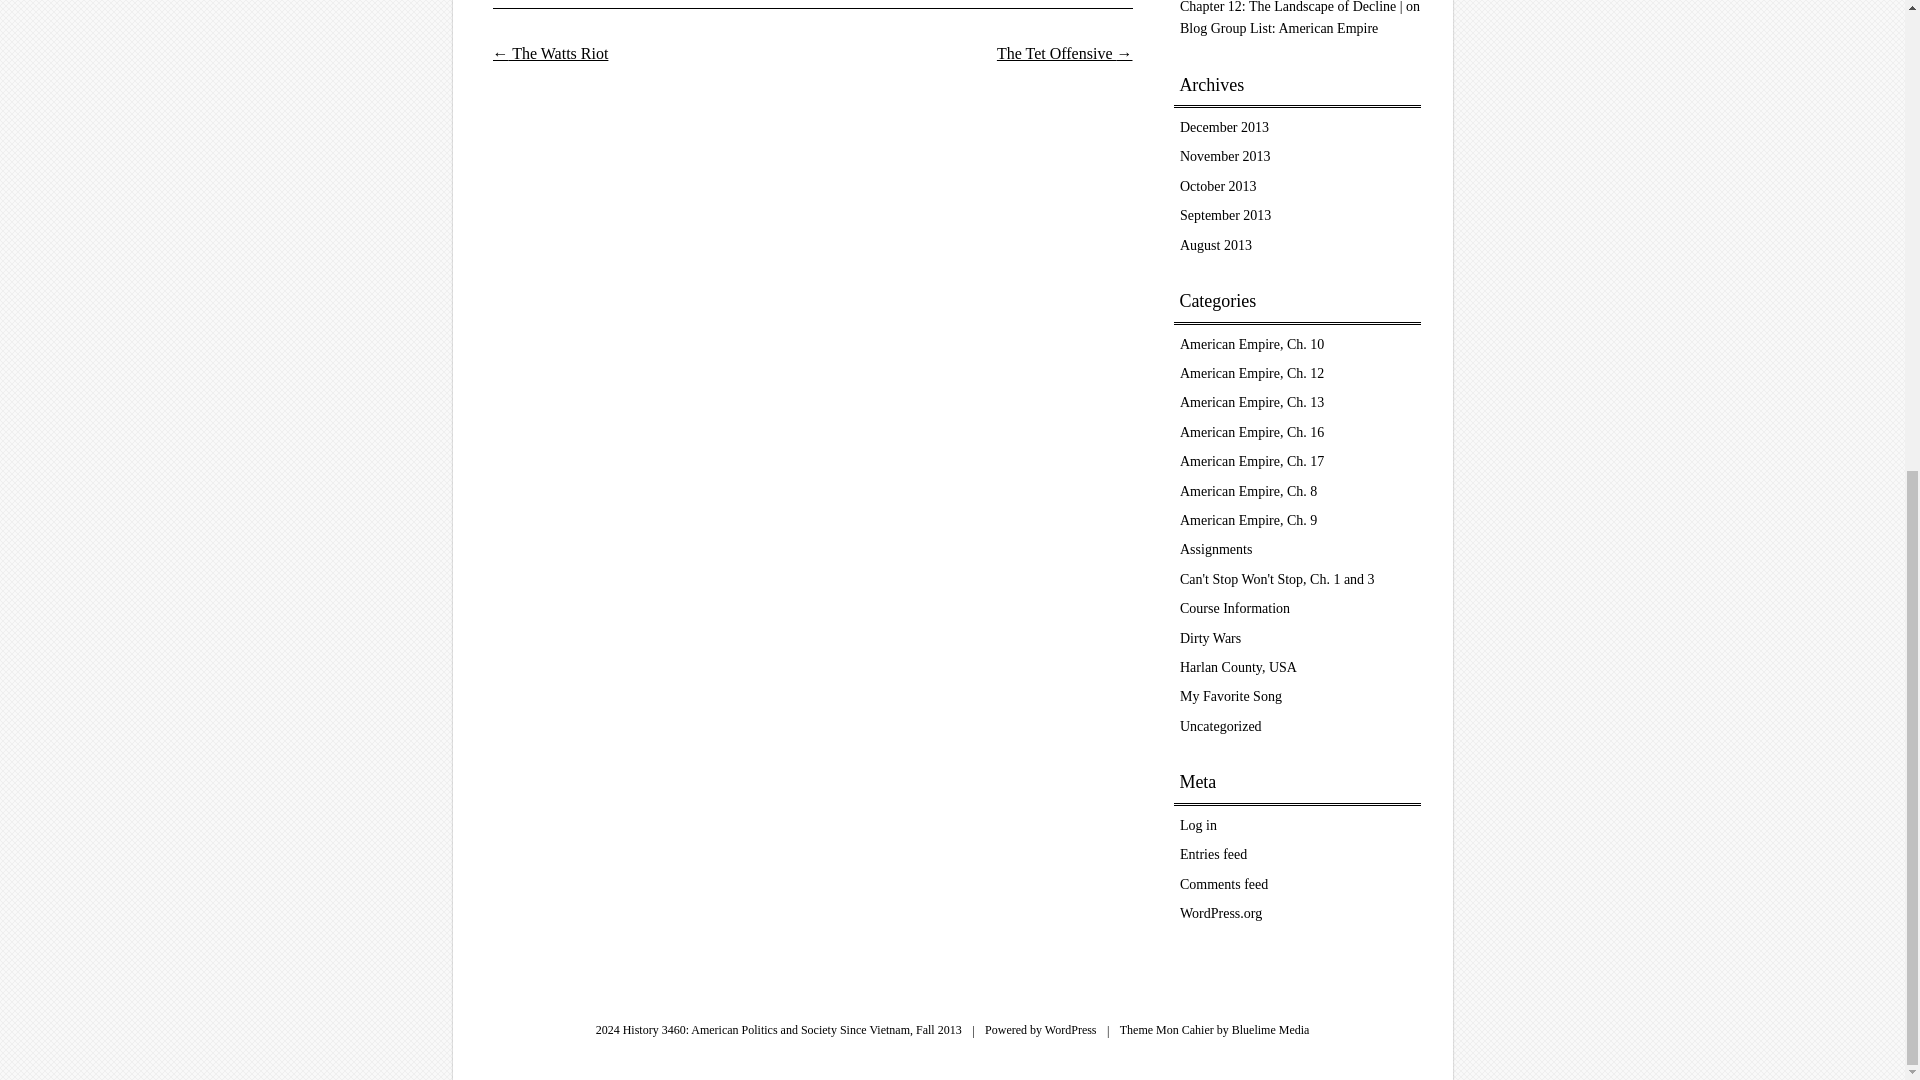  I want to click on Can't Stop Won't Stop, Ch. 1 and 3, so click(1277, 580).